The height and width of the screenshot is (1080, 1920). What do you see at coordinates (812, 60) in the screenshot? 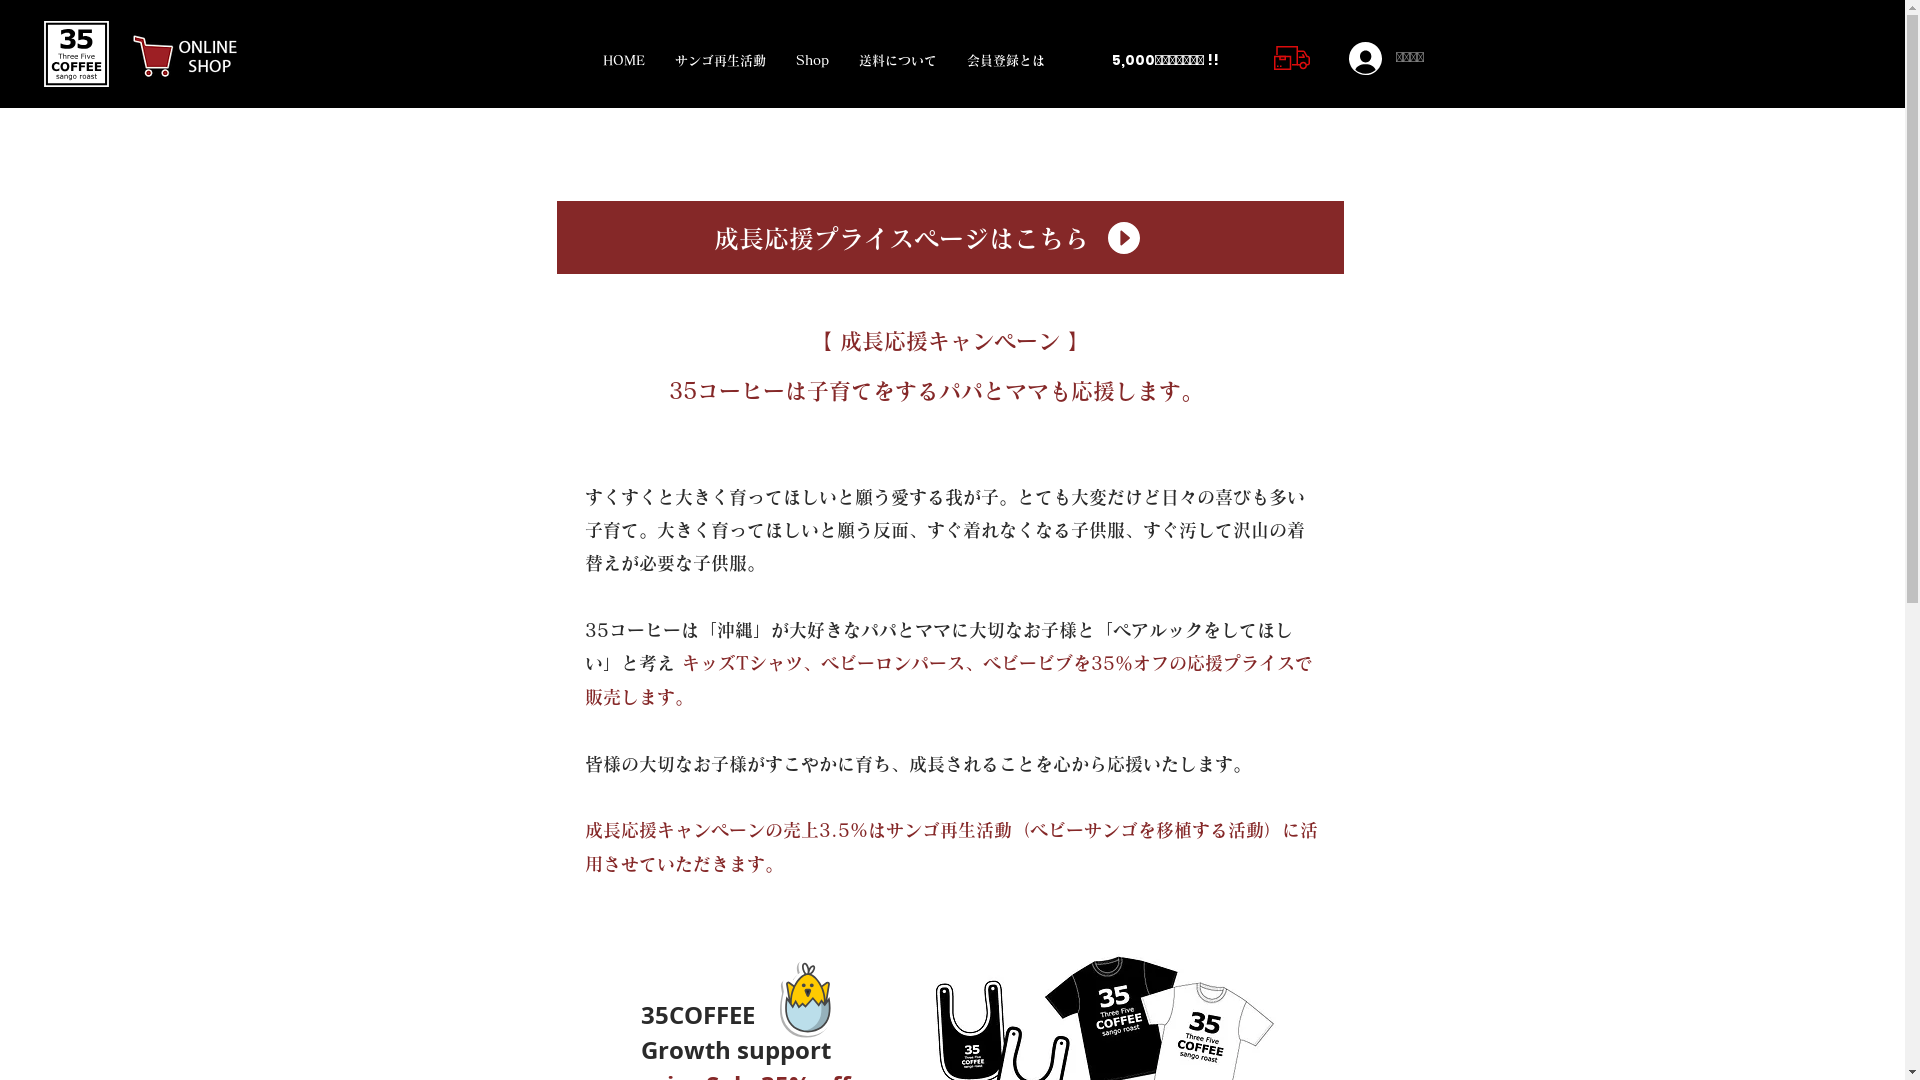
I see `Shop` at bounding box center [812, 60].